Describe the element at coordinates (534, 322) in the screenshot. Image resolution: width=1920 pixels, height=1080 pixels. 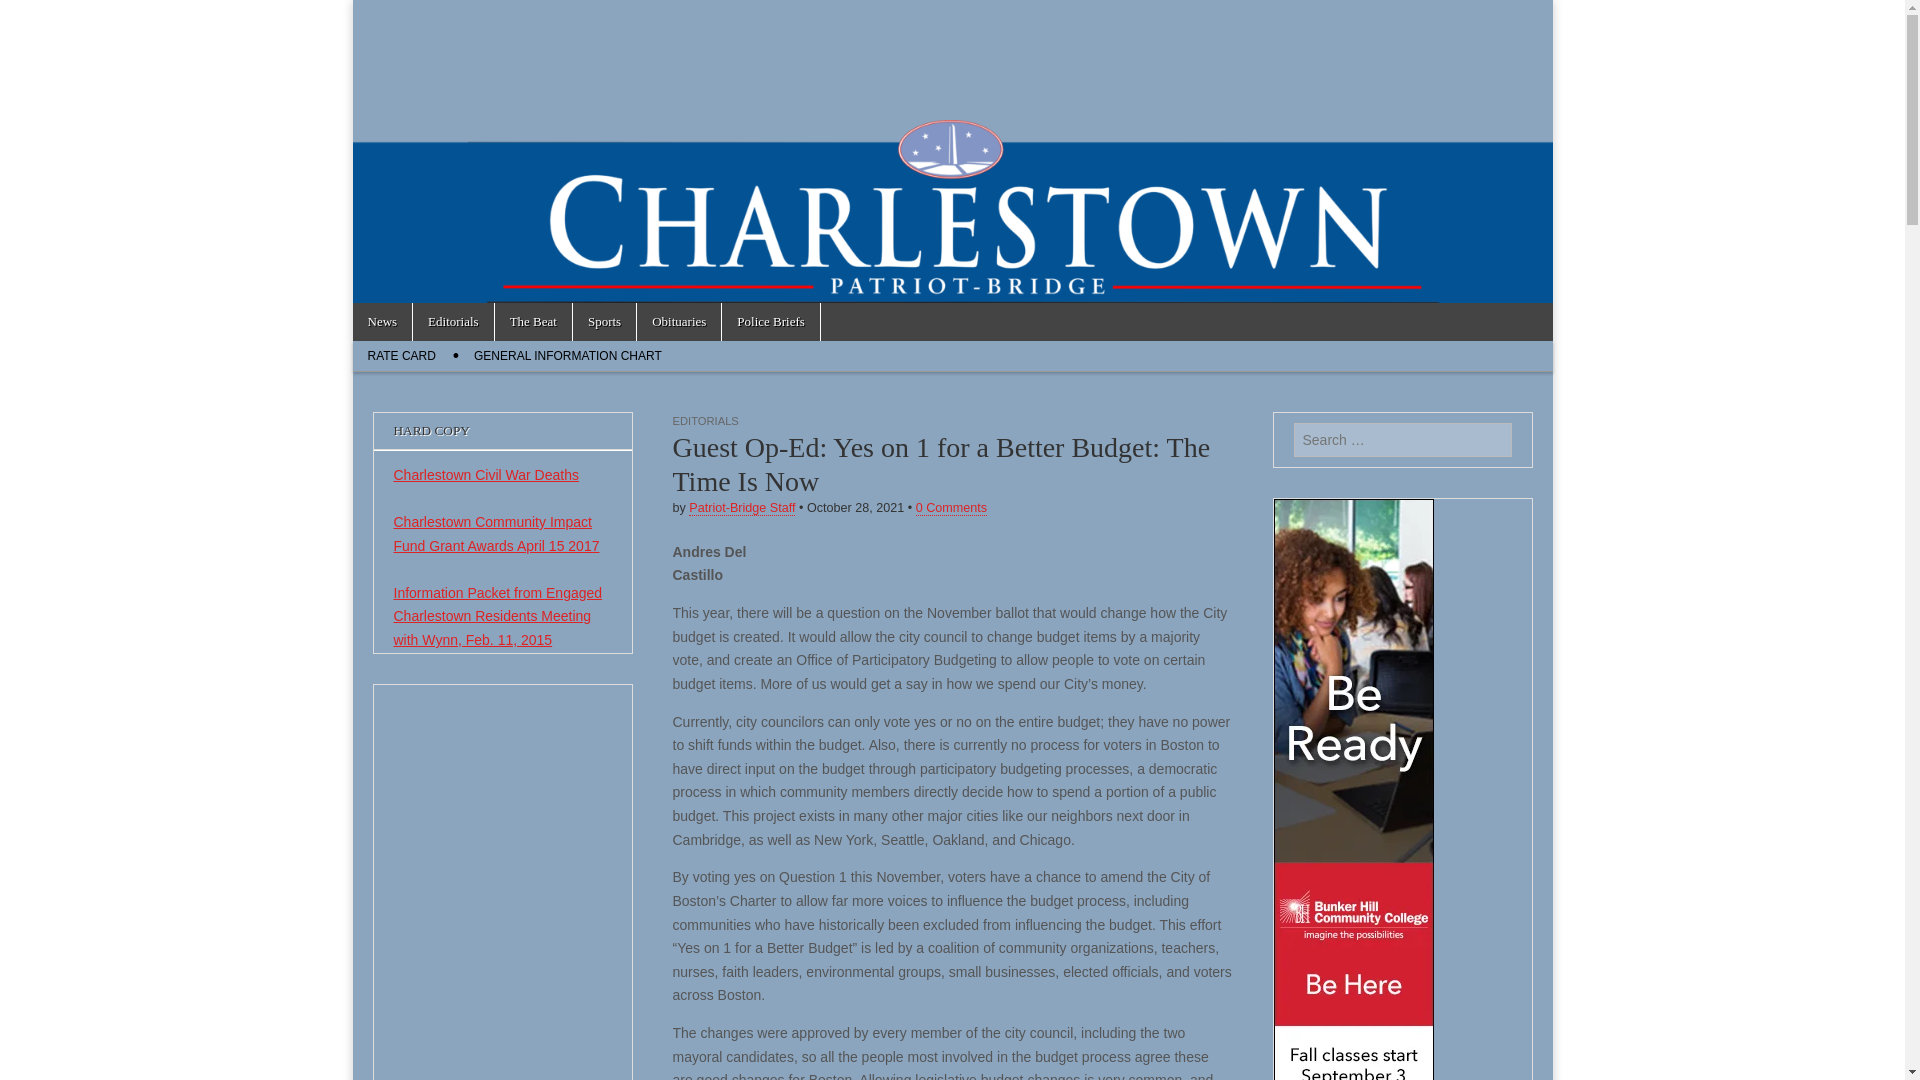
I see `The Beat` at that location.